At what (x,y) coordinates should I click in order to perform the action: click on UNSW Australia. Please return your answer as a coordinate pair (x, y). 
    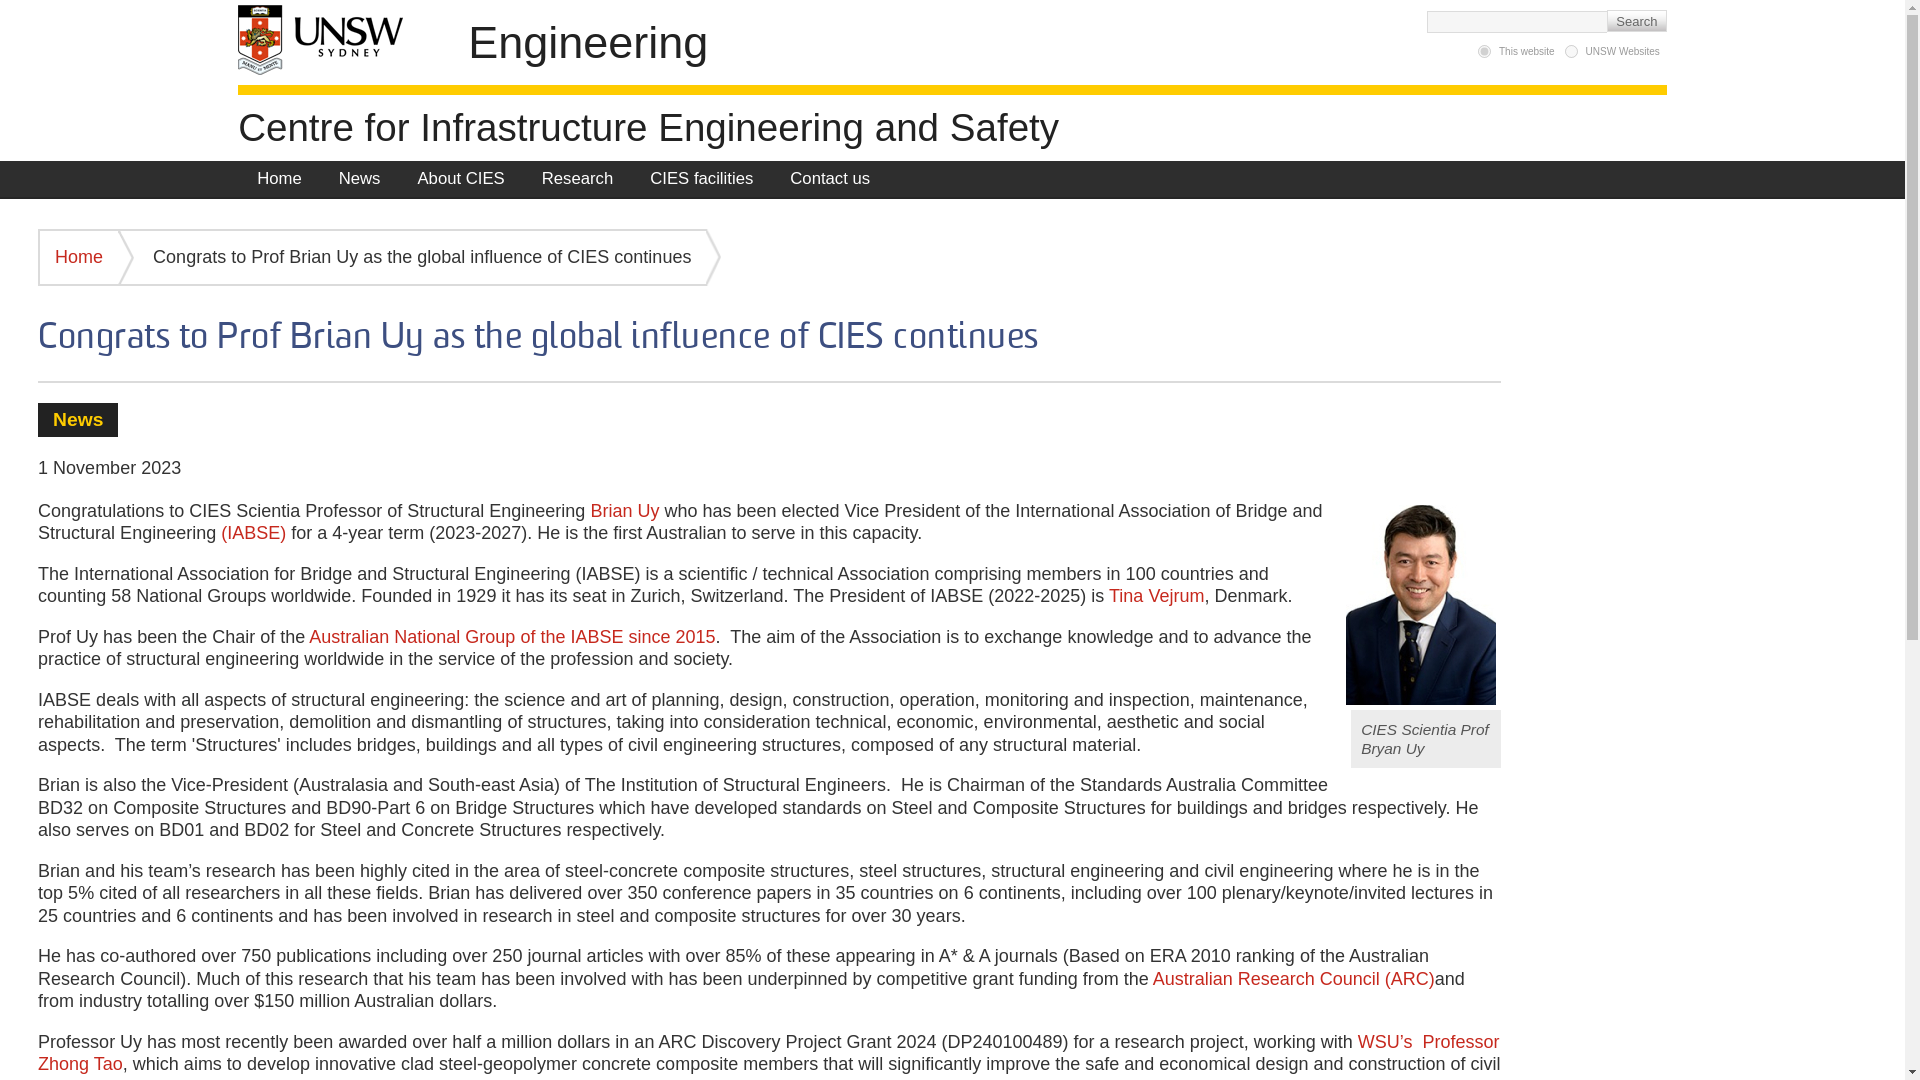
    Looking at the image, I should click on (330, 40).